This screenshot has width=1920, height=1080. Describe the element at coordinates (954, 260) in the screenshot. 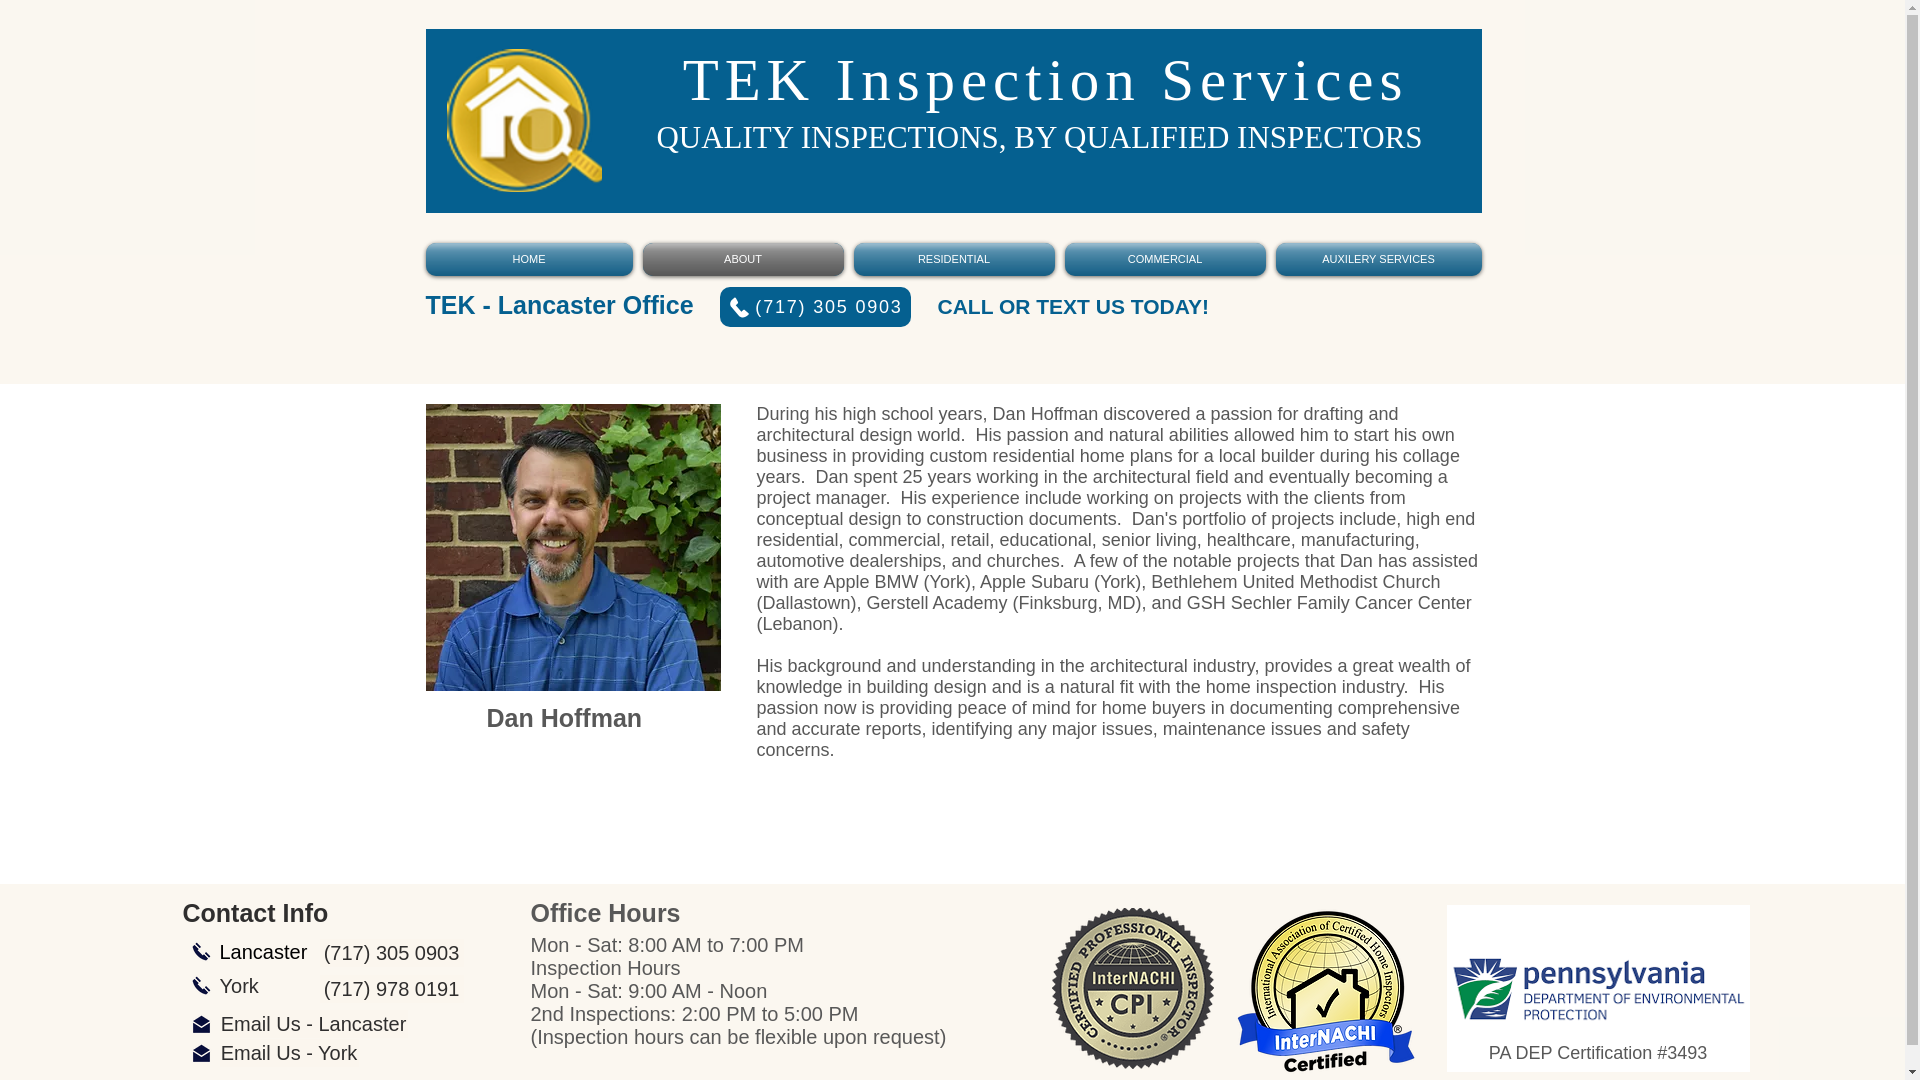

I see `RESIDENTIAL` at that location.